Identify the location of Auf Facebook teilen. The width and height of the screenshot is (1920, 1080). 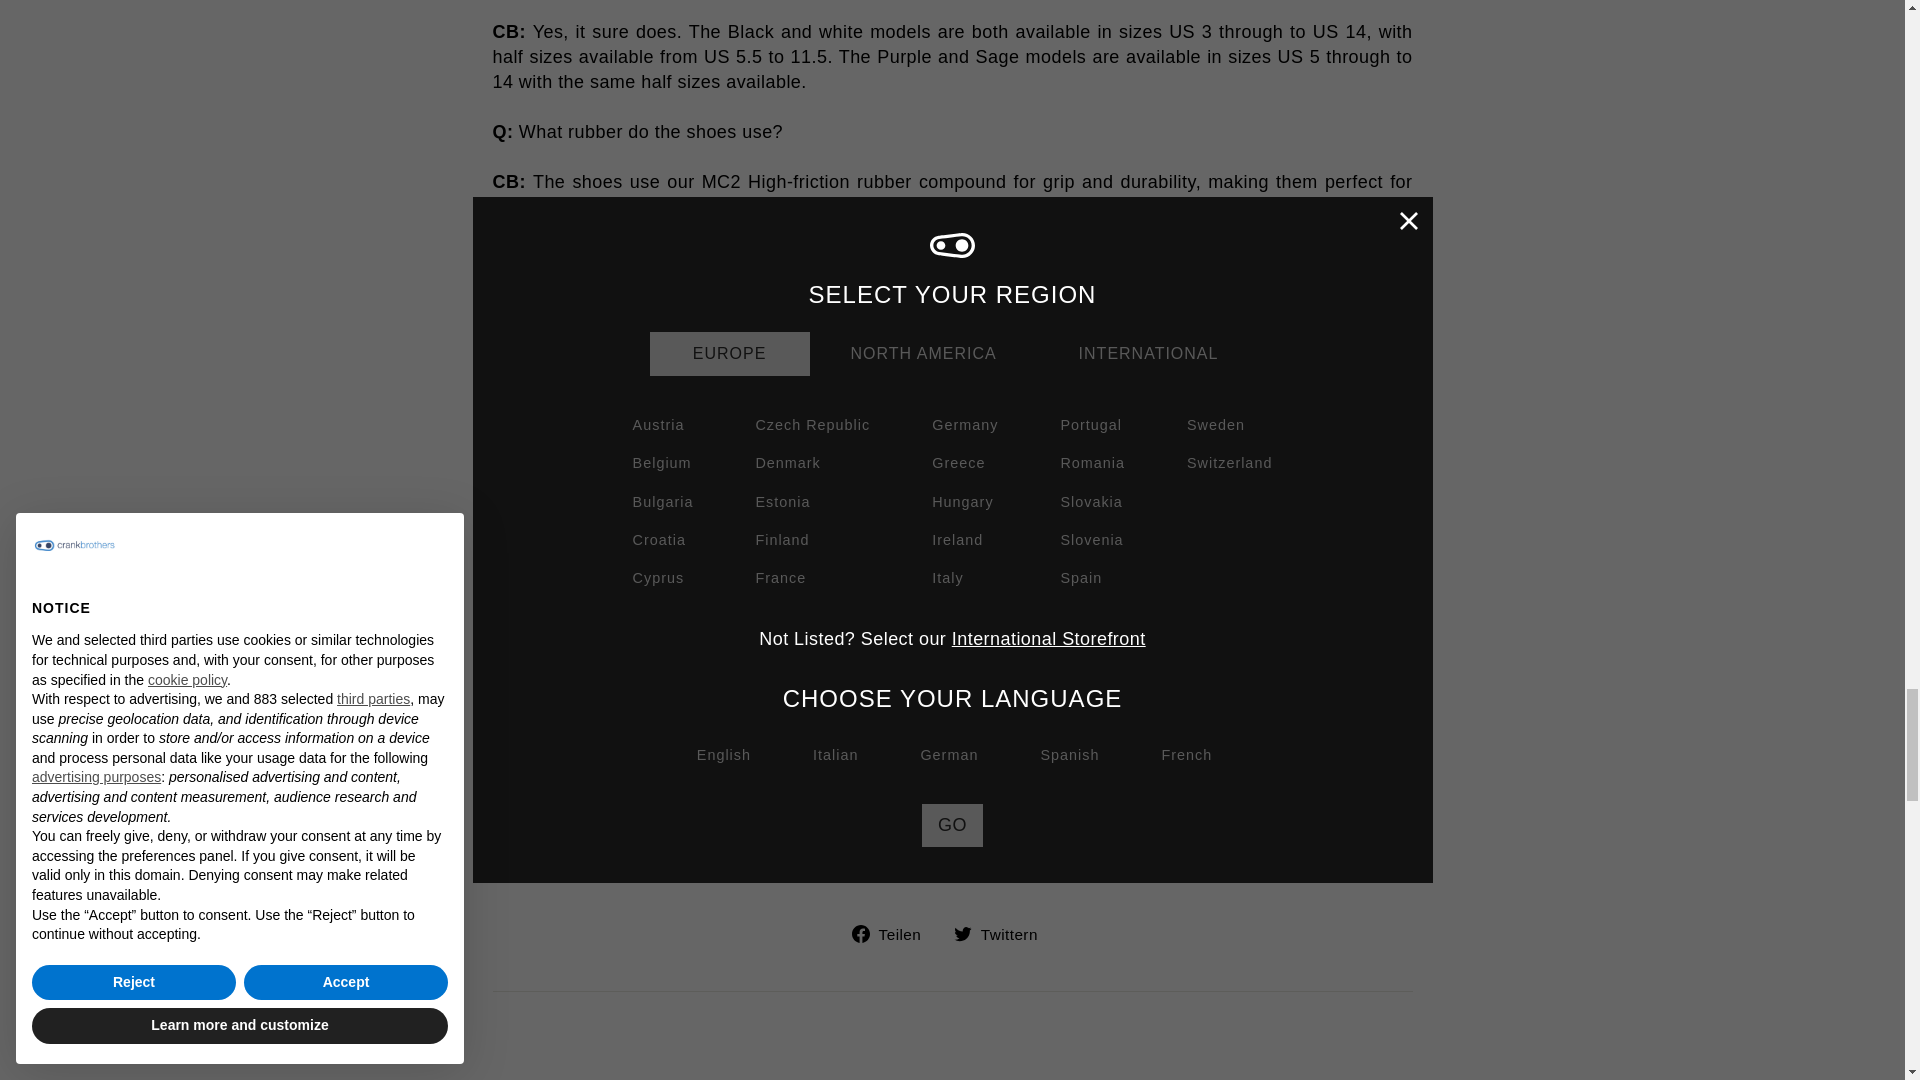
(894, 934).